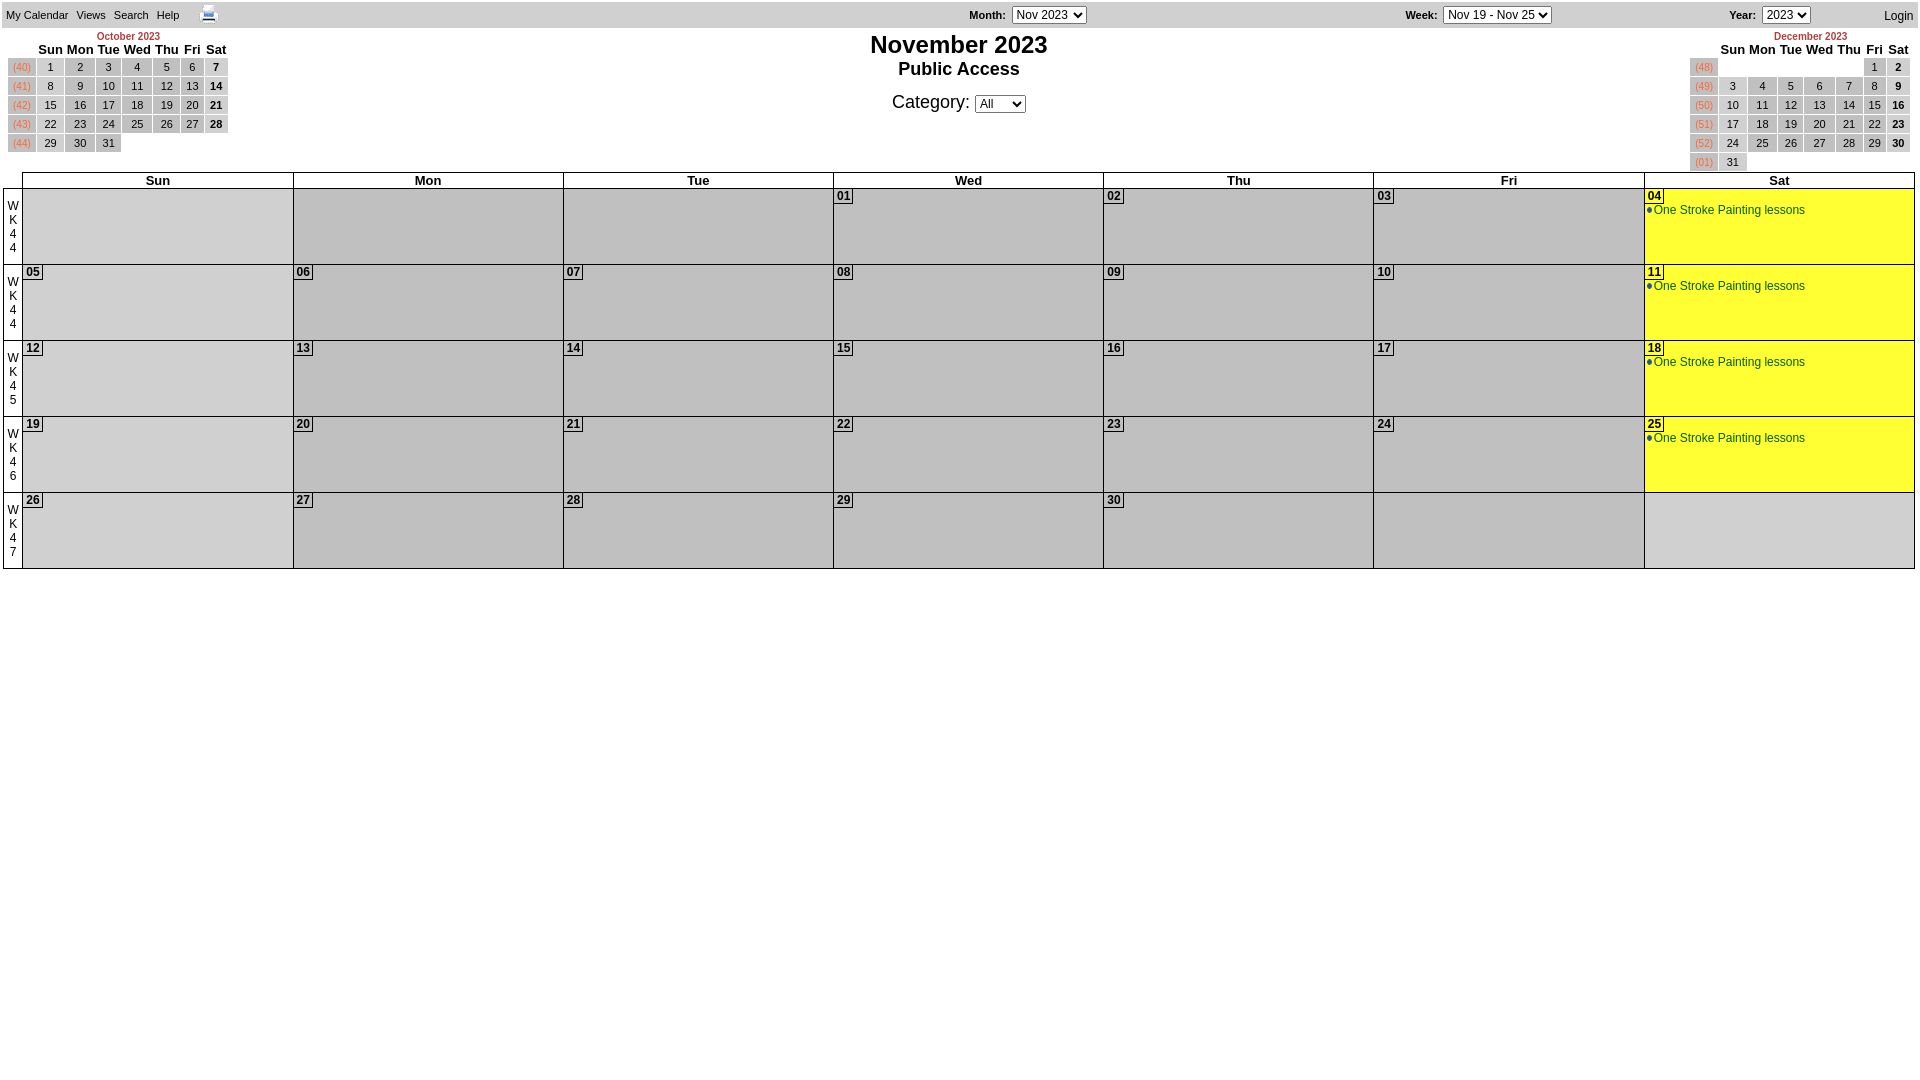 Image resolution: width=1920 pixels, height=1080 pixels. I want to click on 27, so click(1819, 143).